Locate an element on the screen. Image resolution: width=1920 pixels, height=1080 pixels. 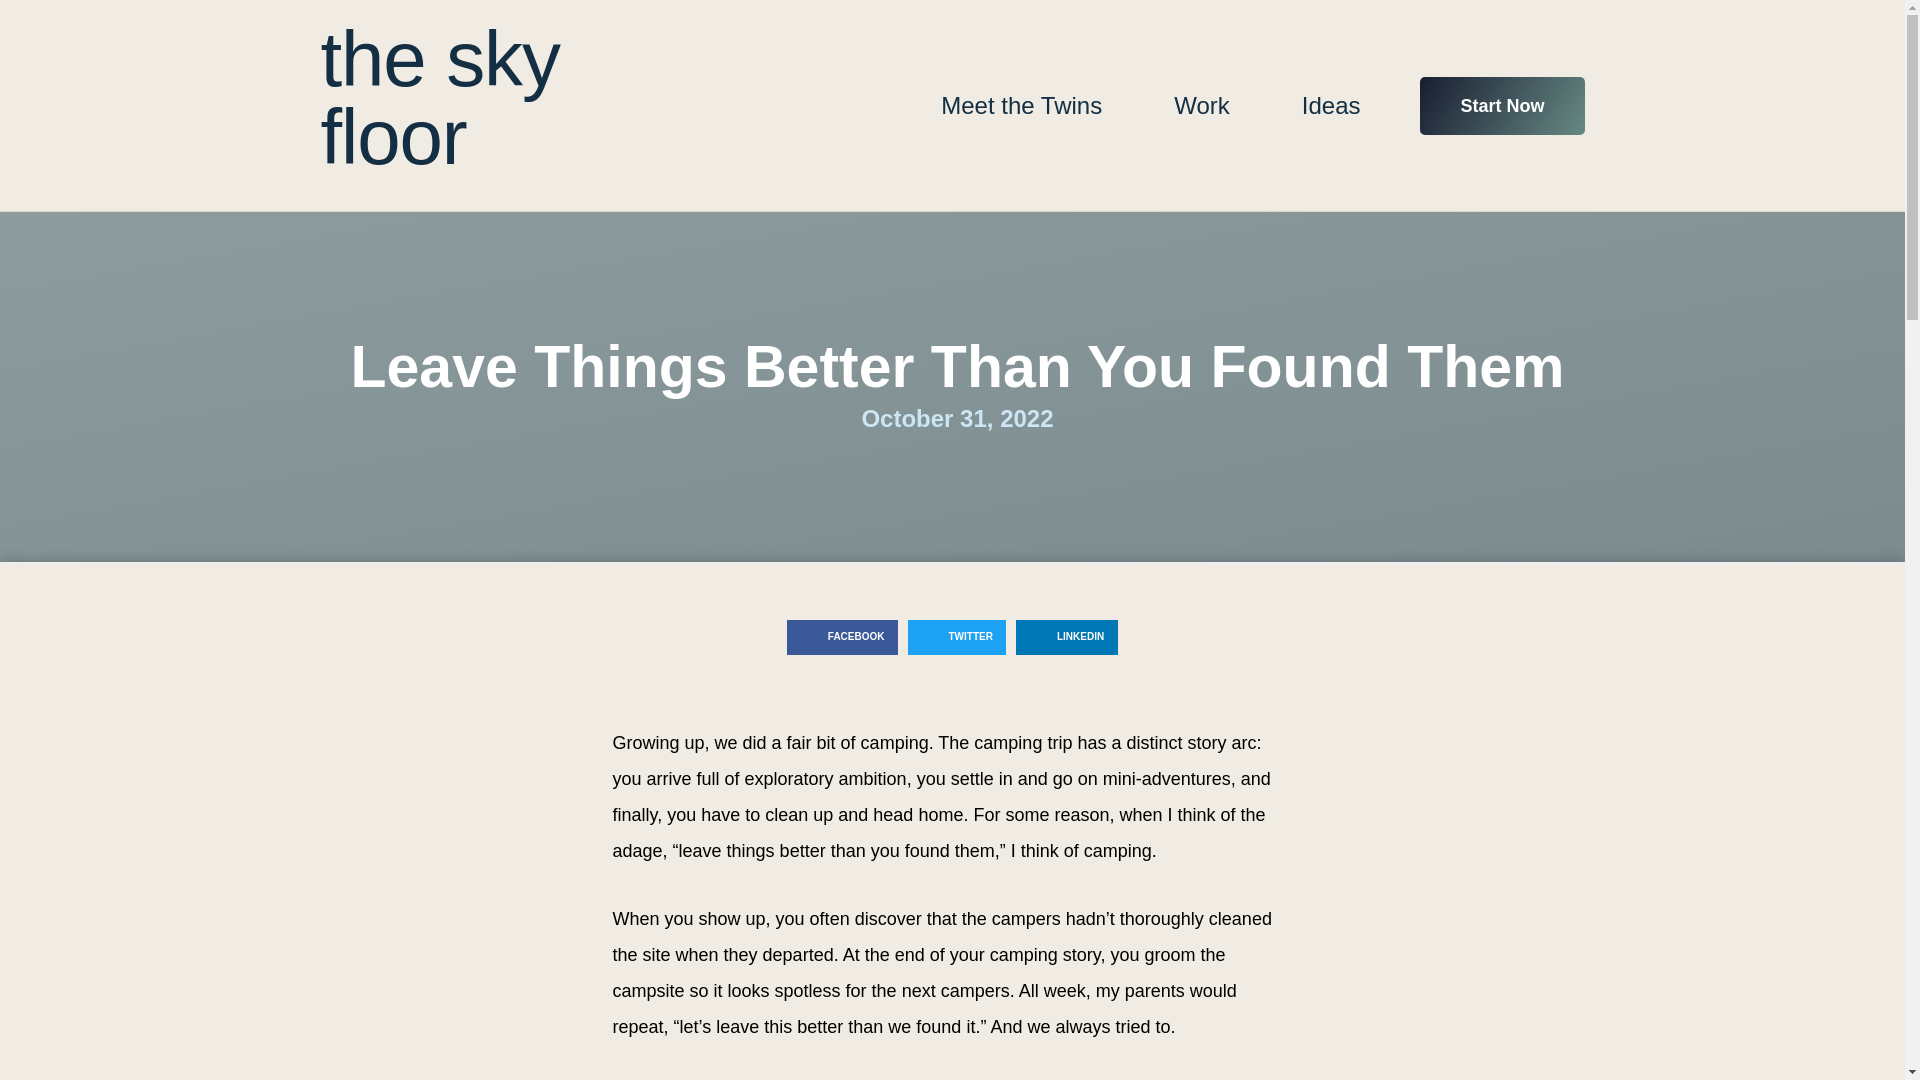
Work is located at coordinates (1202, 105).